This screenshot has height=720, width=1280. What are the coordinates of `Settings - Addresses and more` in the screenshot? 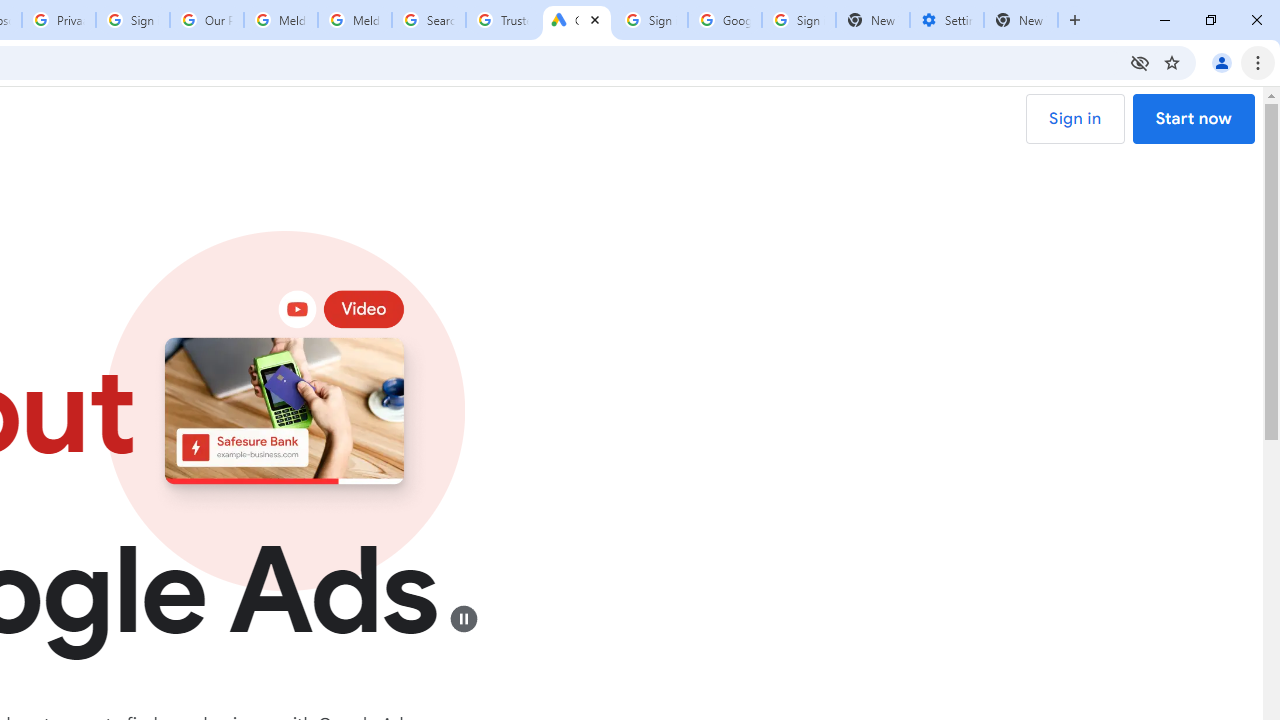 It's located at (947, 20).